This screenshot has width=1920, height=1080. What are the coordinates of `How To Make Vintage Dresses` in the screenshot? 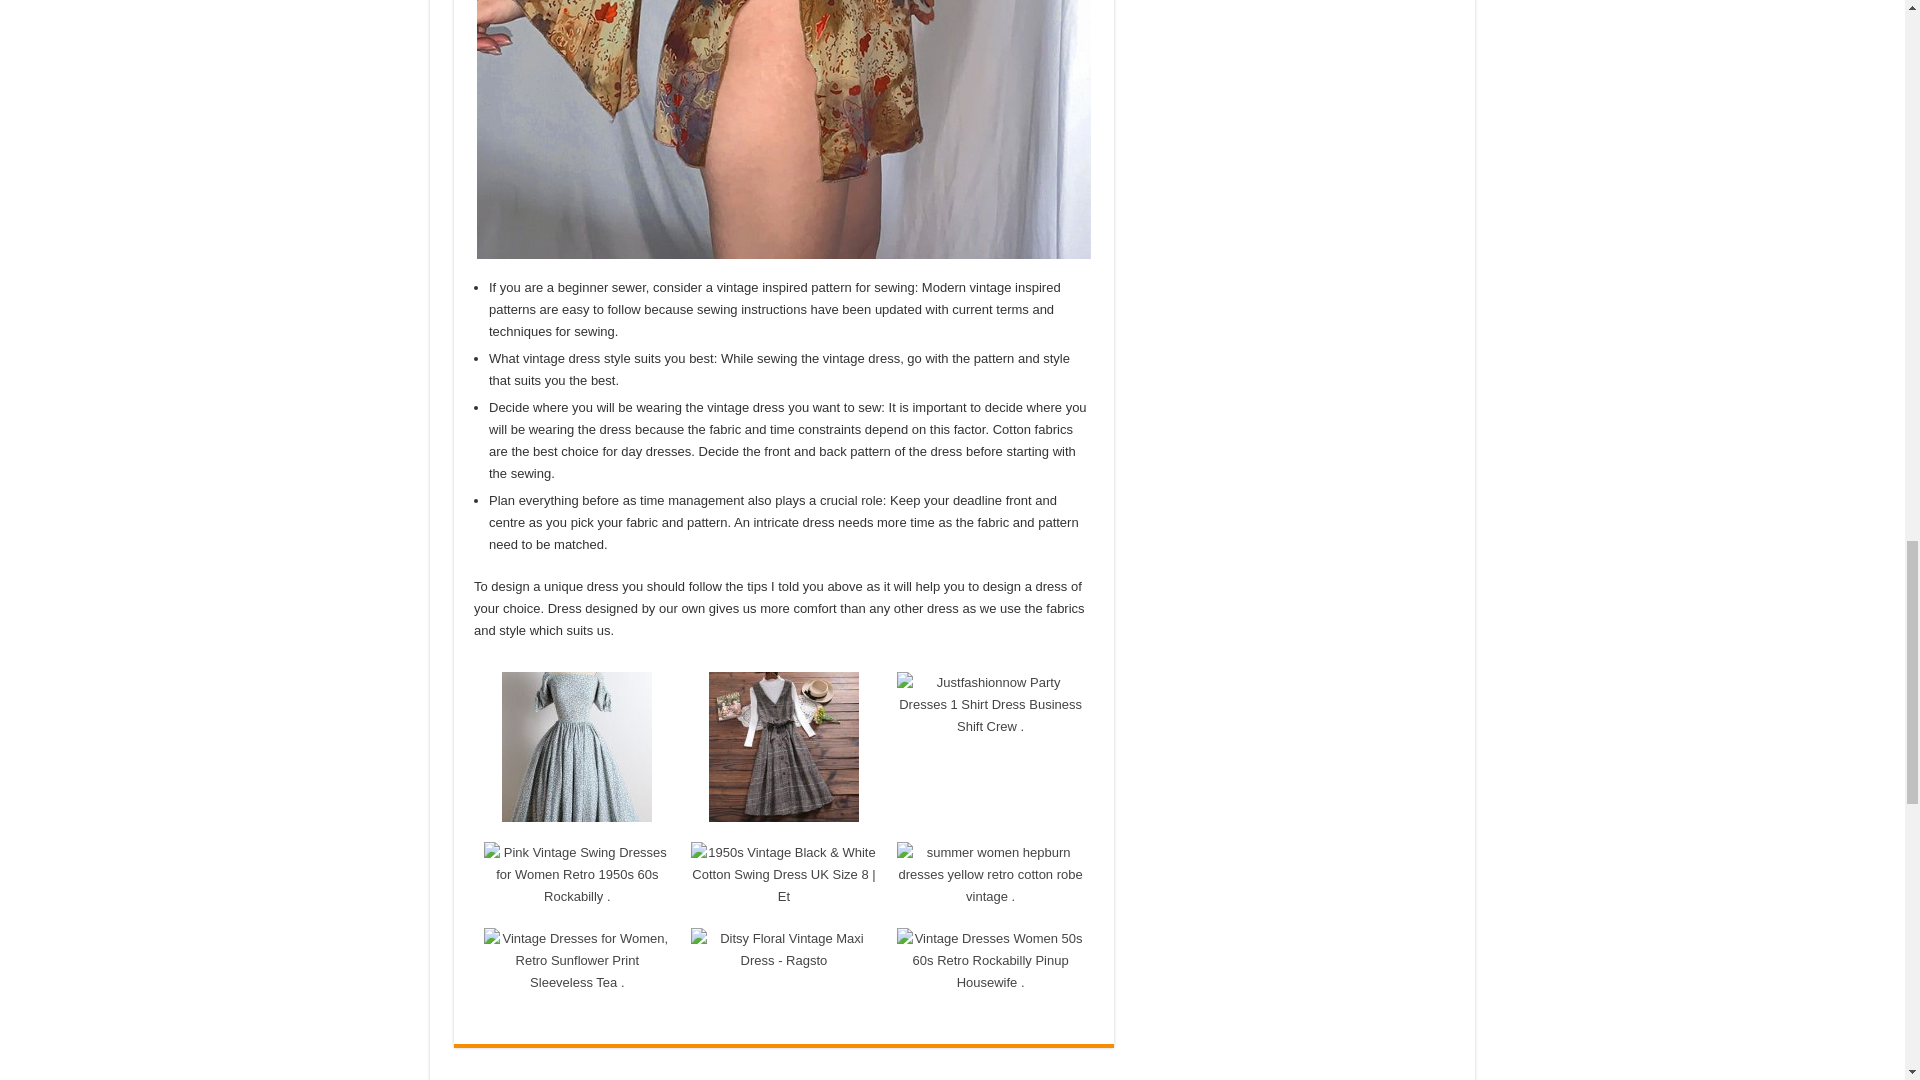 It's located at (783, 130).